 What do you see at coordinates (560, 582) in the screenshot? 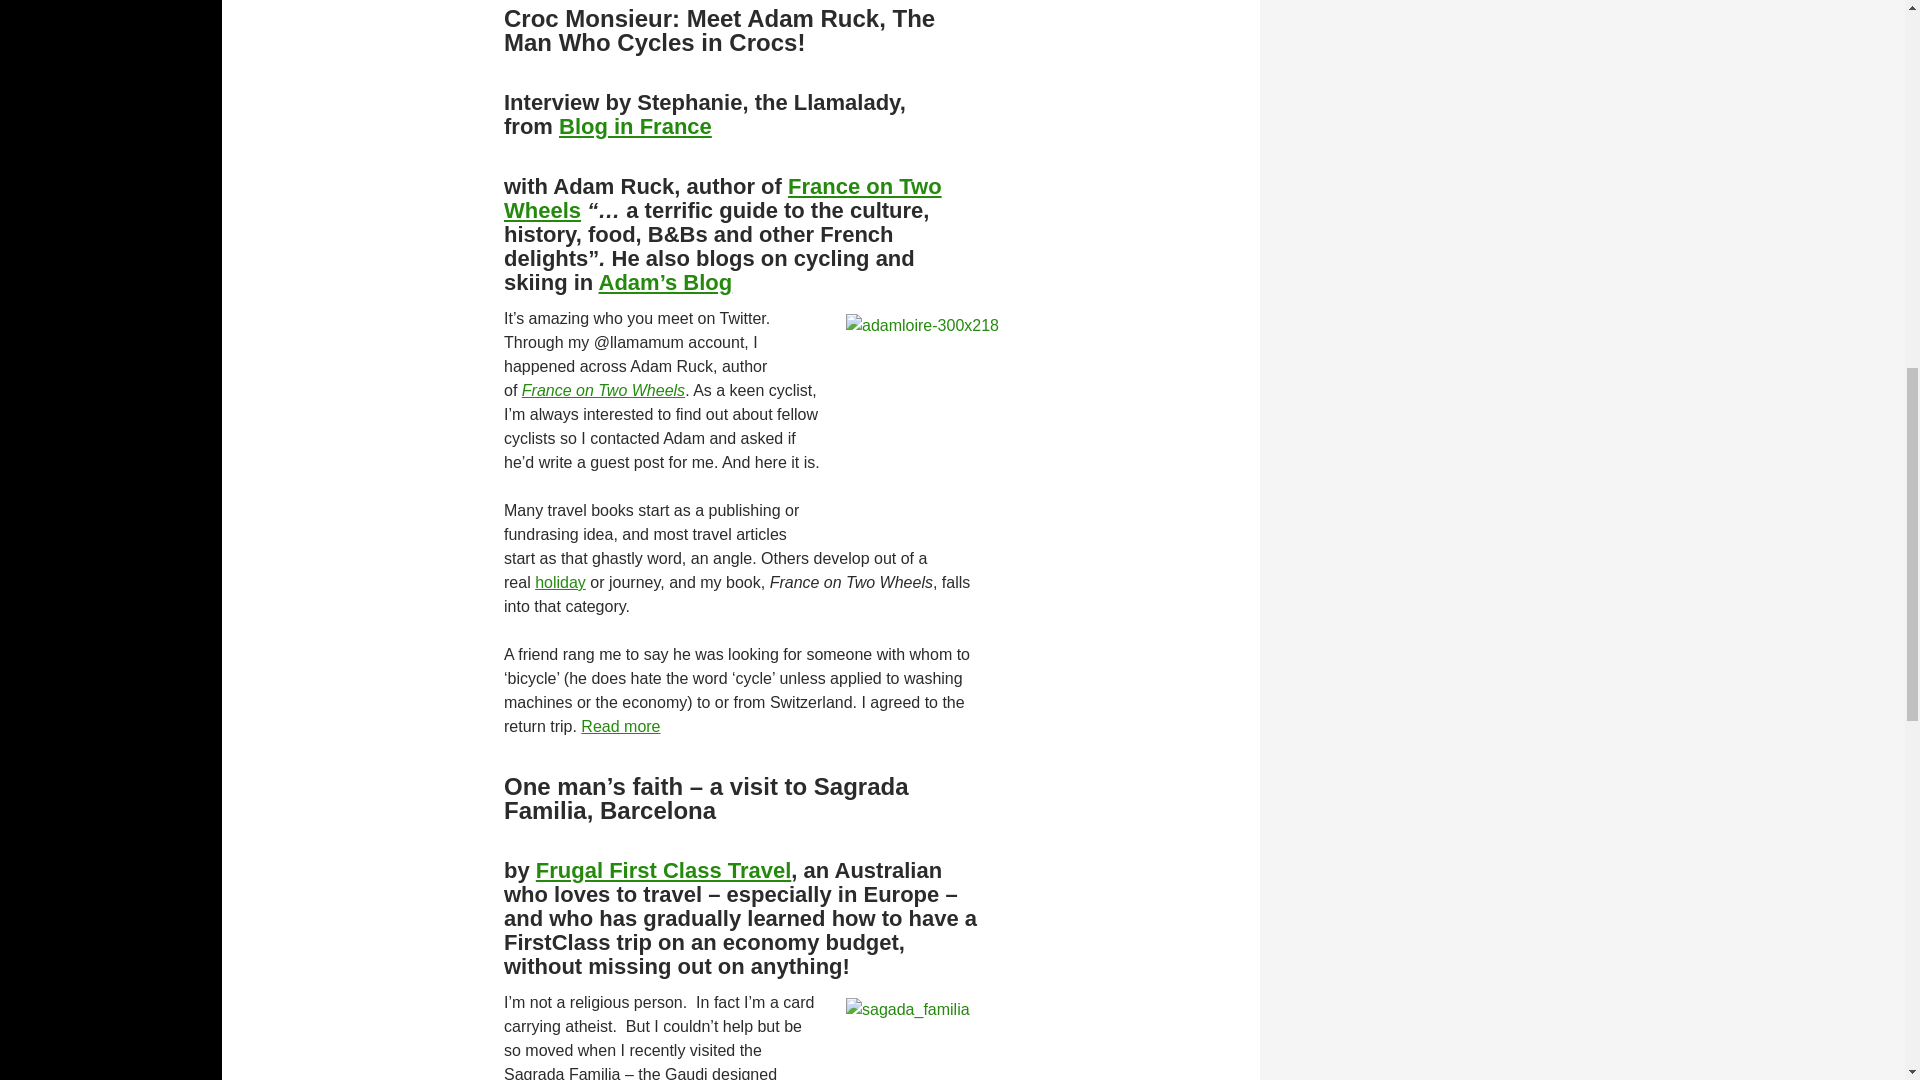
I see `holiday` at bounding box center [560, 582].